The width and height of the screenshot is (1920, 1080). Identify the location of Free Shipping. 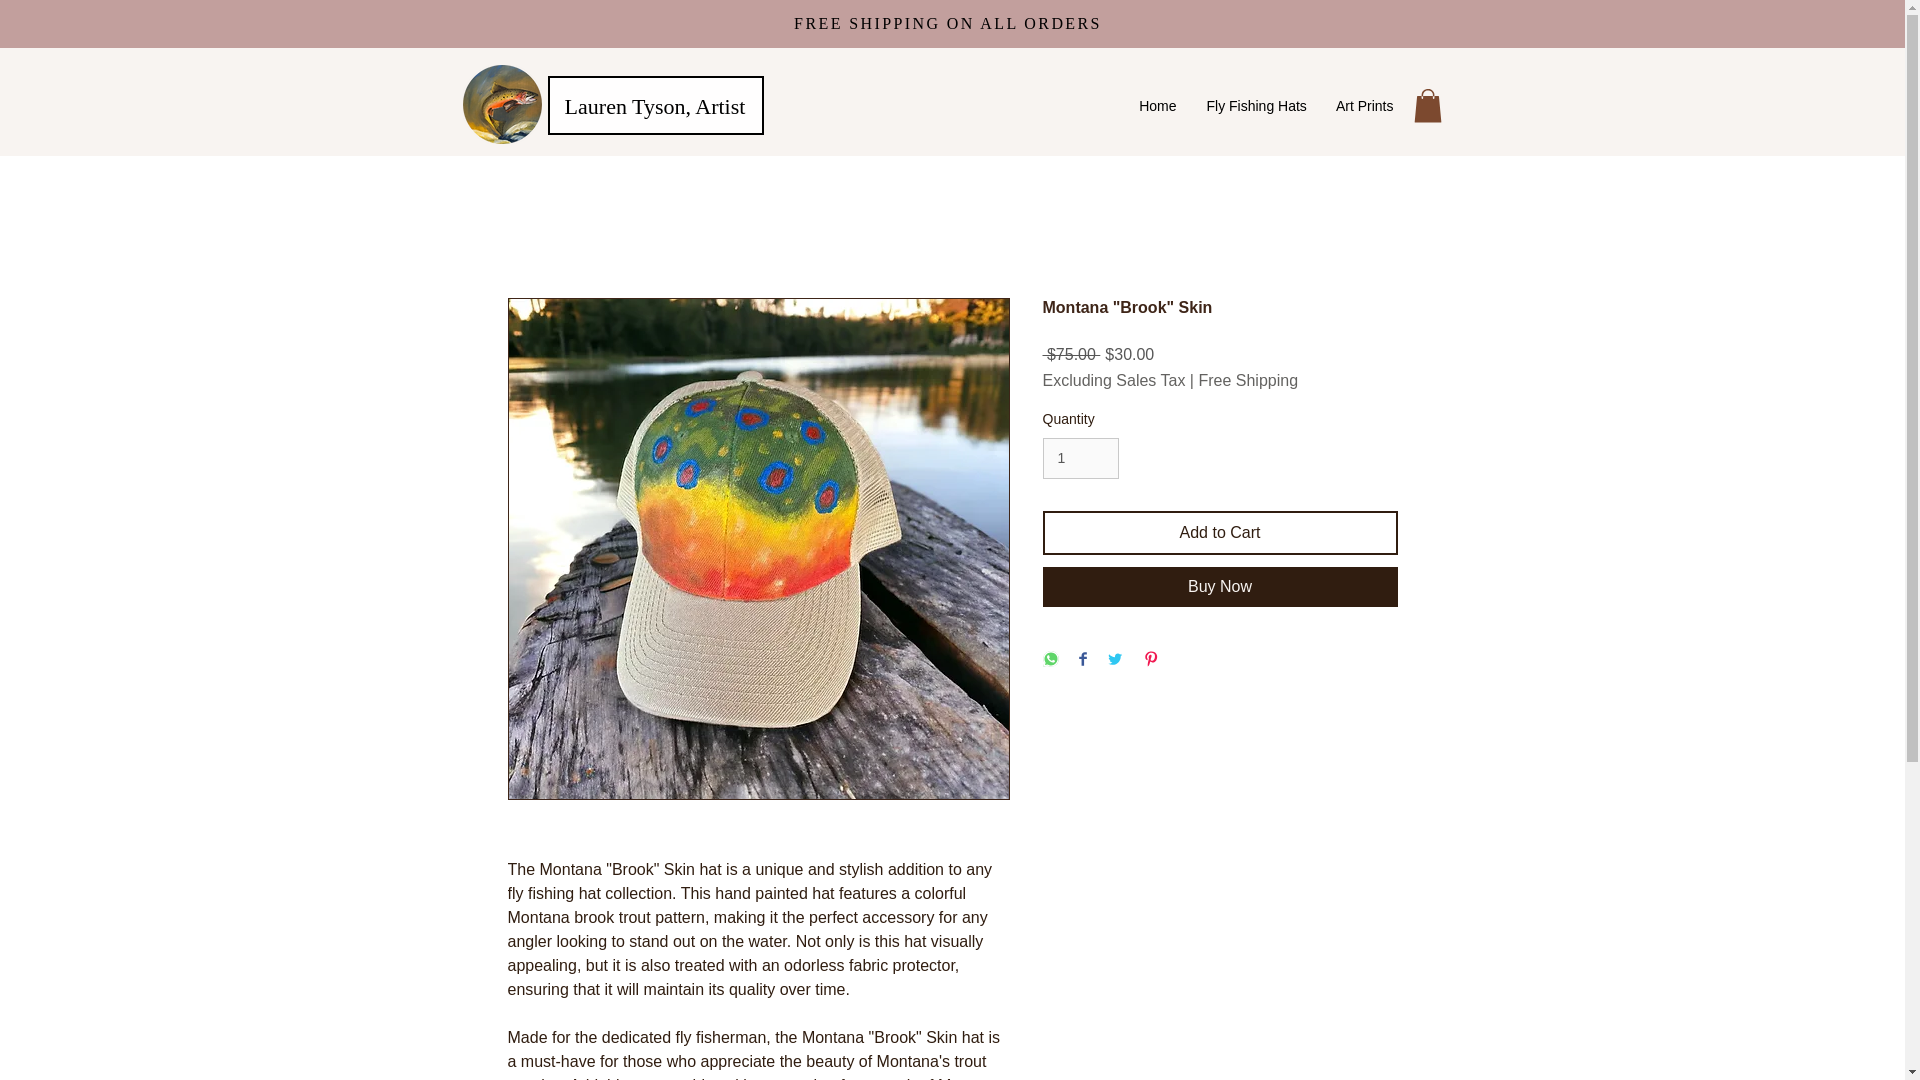
(1248, 380).